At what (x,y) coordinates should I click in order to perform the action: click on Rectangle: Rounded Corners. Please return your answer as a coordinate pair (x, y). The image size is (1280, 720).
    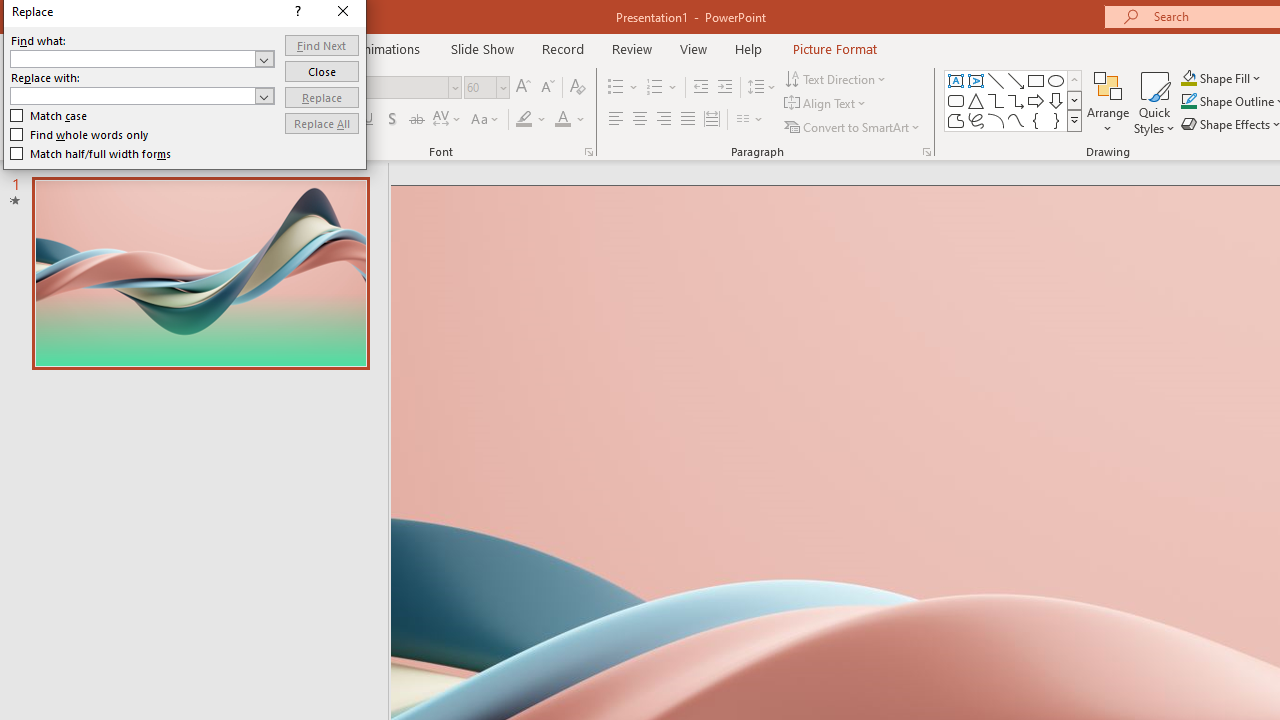
    Looking at the image, I should click on (956, 100).